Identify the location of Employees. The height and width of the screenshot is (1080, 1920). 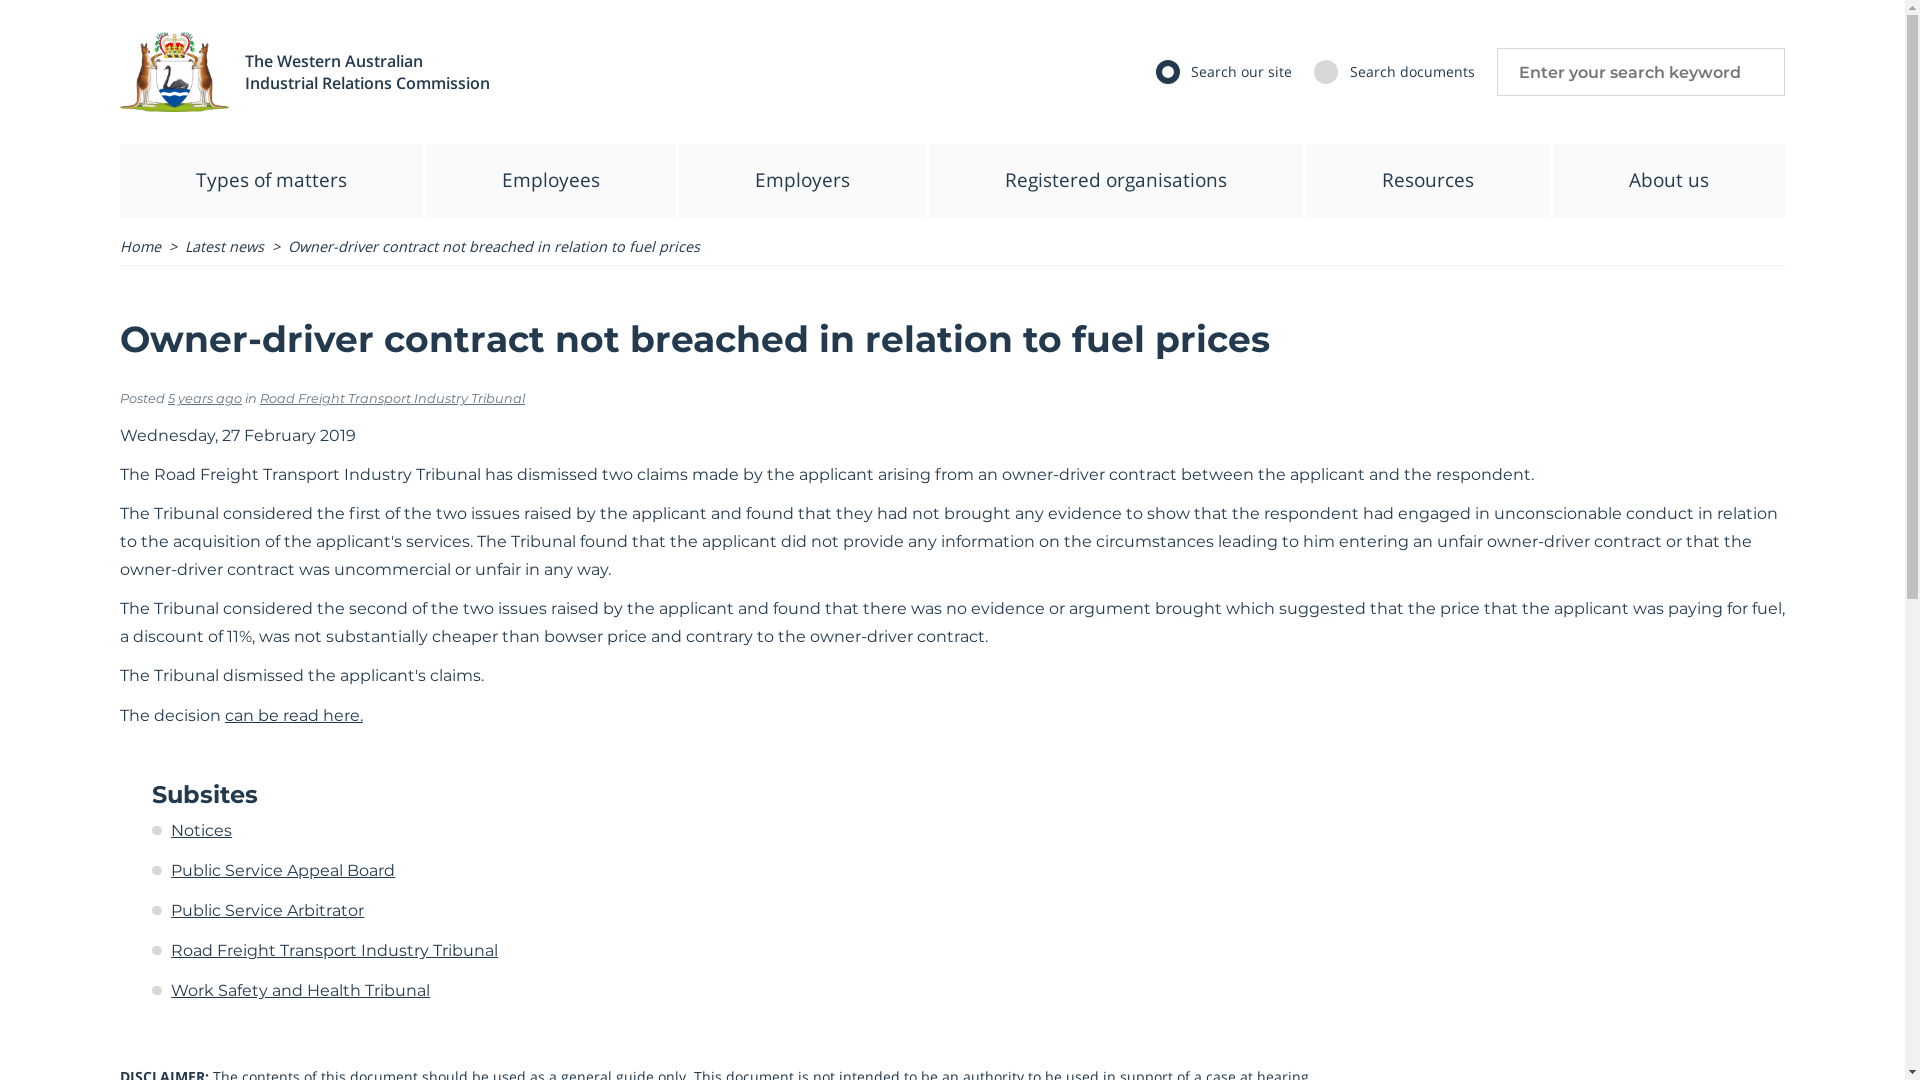
(551, 181).